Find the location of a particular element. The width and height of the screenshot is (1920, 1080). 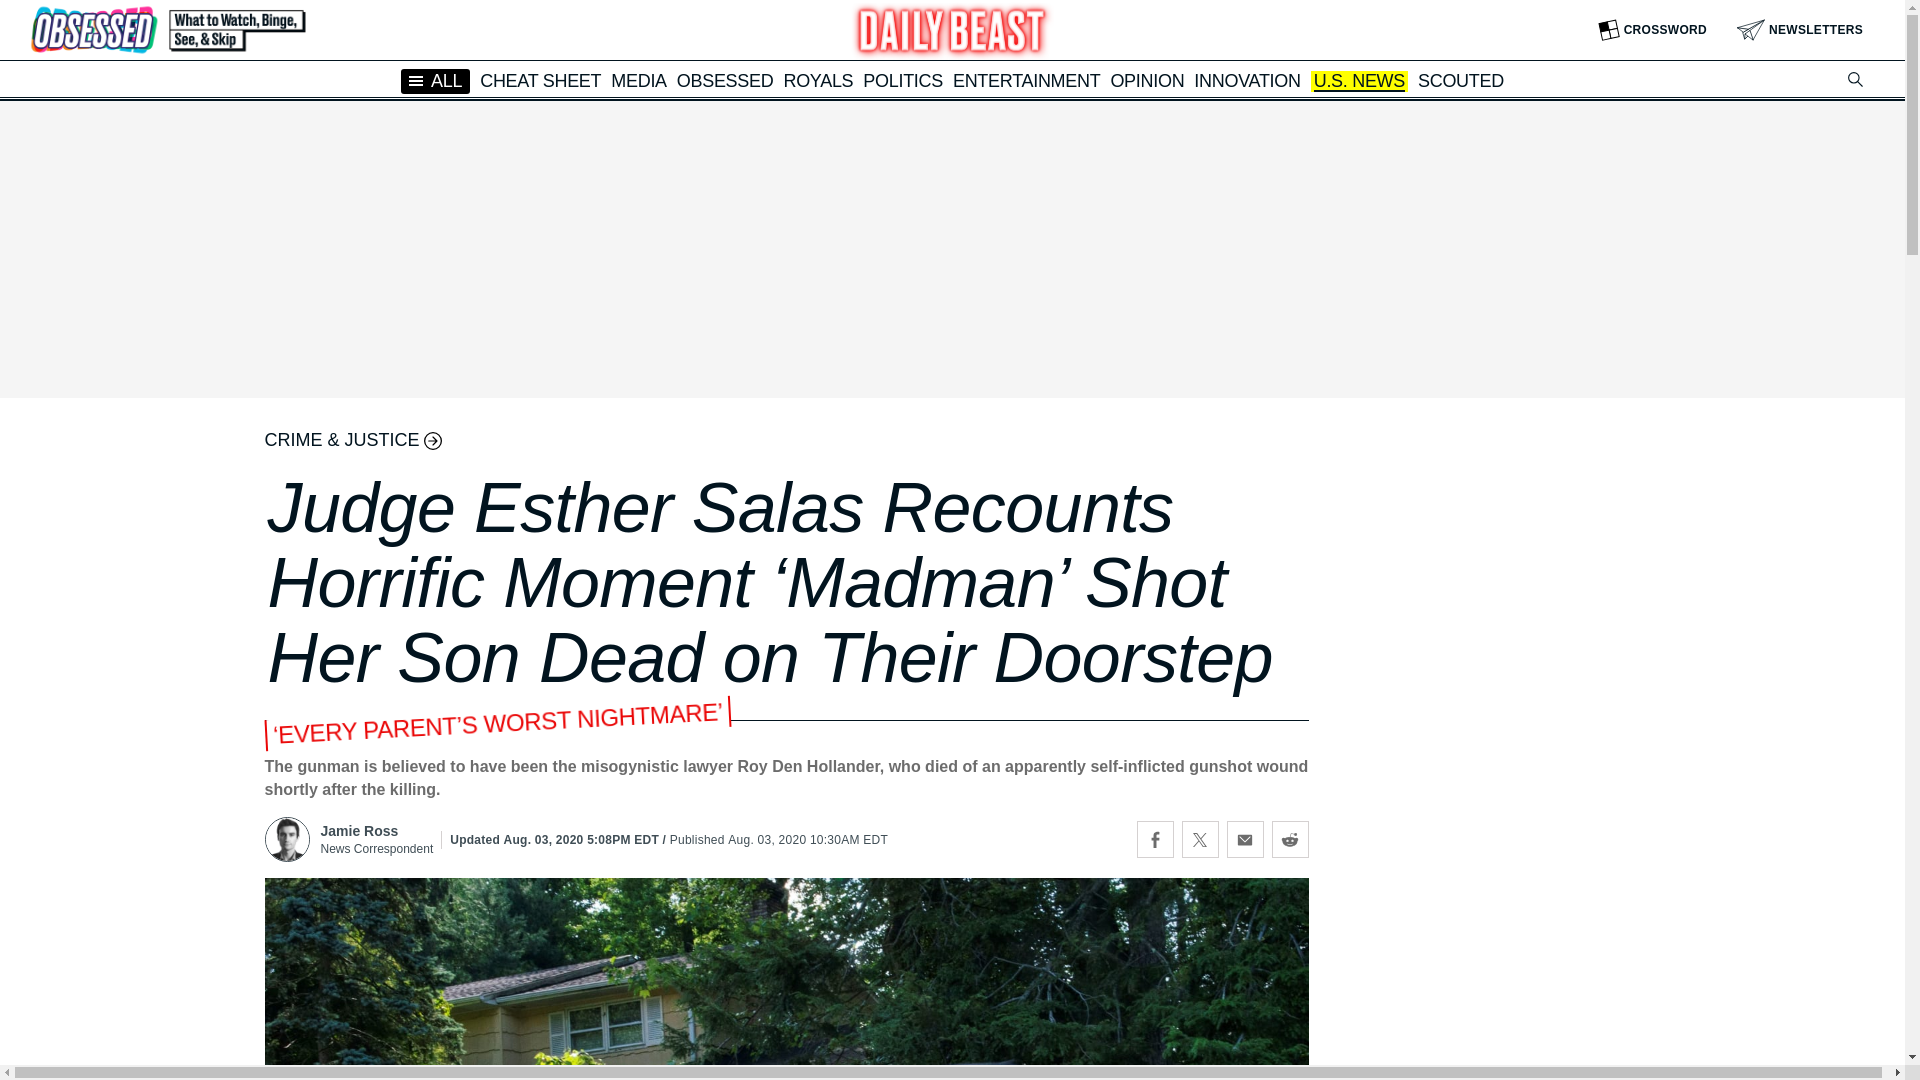

OPINION is located at coordinates (1146, 80).